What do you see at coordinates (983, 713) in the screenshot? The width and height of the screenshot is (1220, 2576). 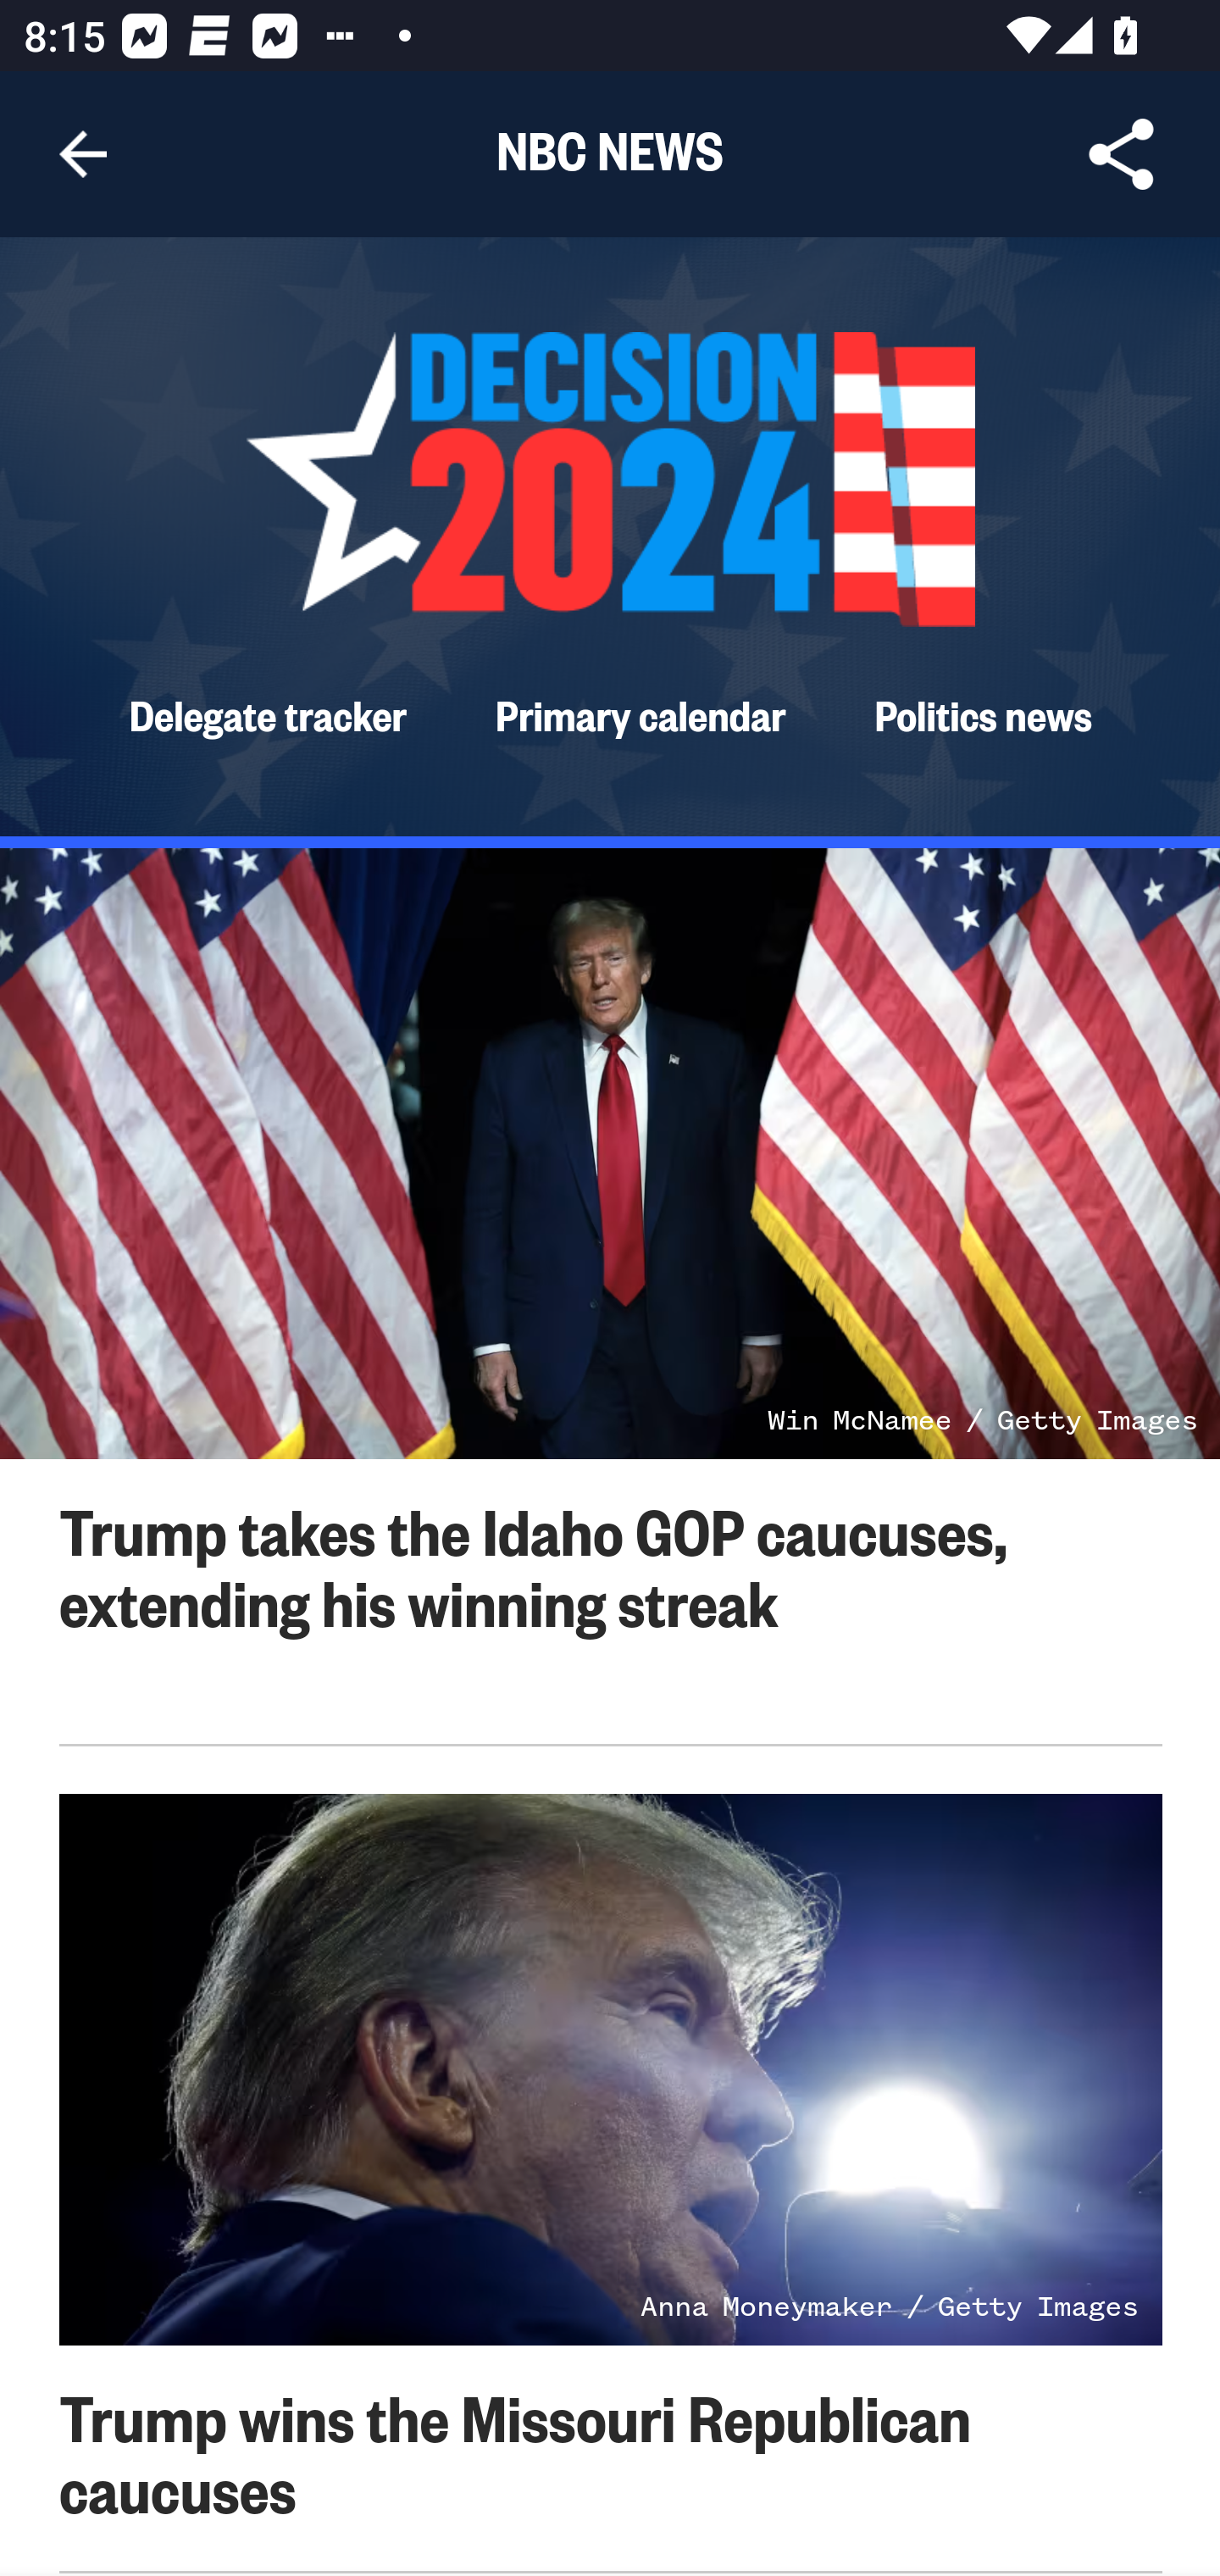 I see `Politics news` at bounding box center [983, 713].